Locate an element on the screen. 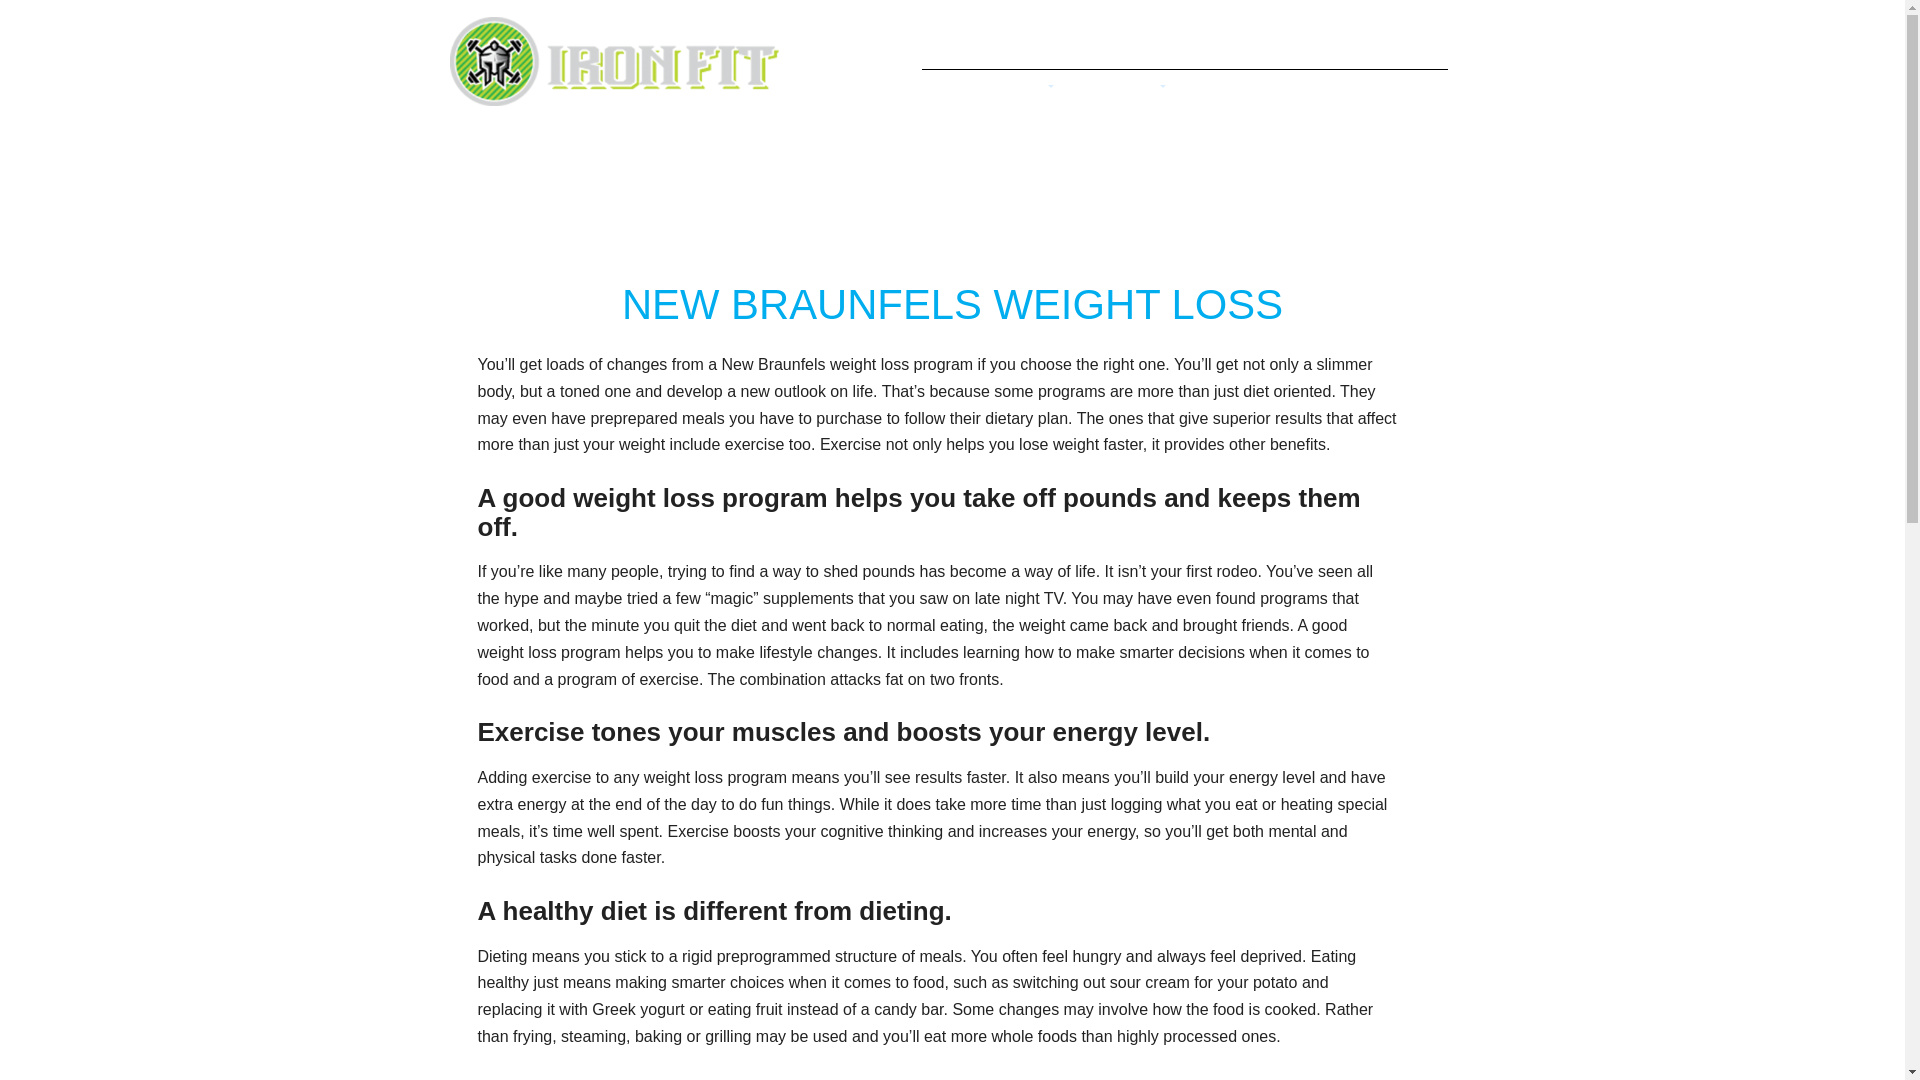 Image resolution: width=1920 pixels, height=1080 pixels. CONTACT is located at coordinates (1402, 91).